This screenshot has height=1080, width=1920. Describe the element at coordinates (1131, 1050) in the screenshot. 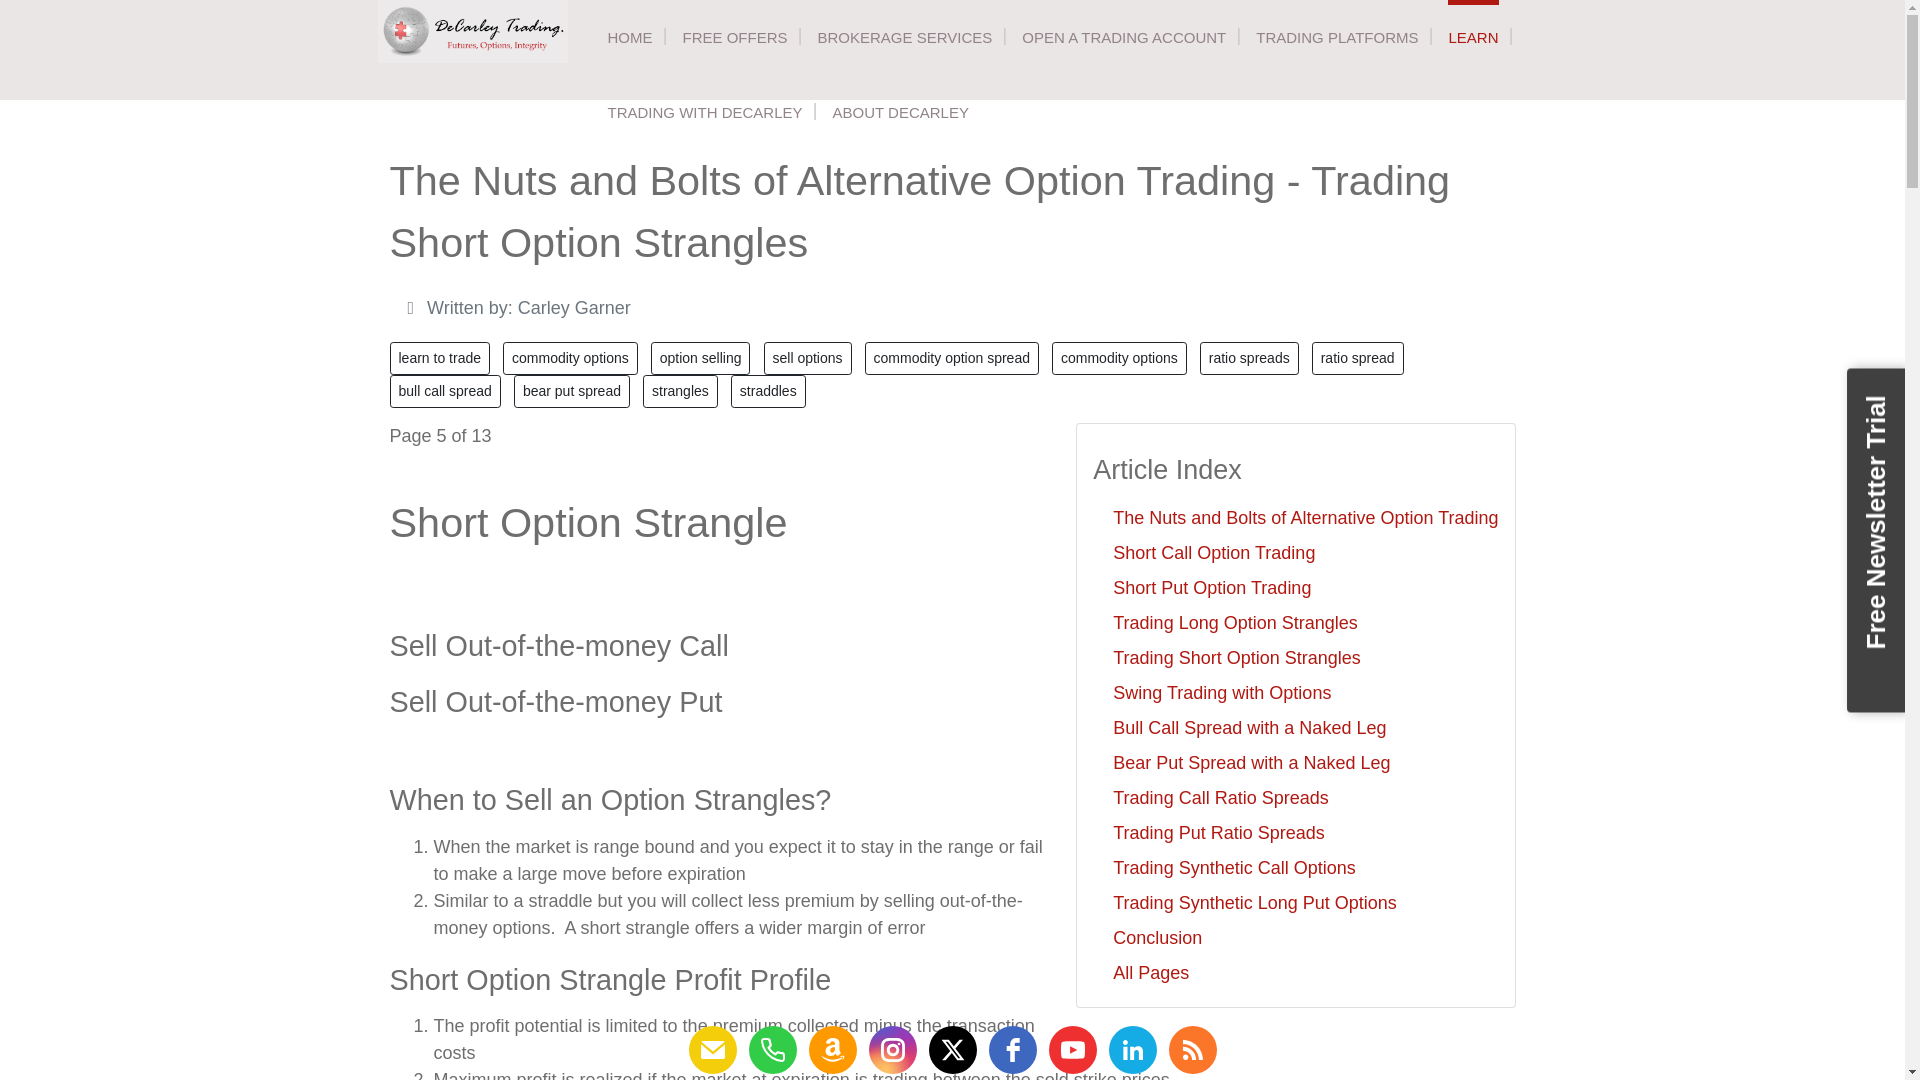

I see `LinkedIn` at that location.